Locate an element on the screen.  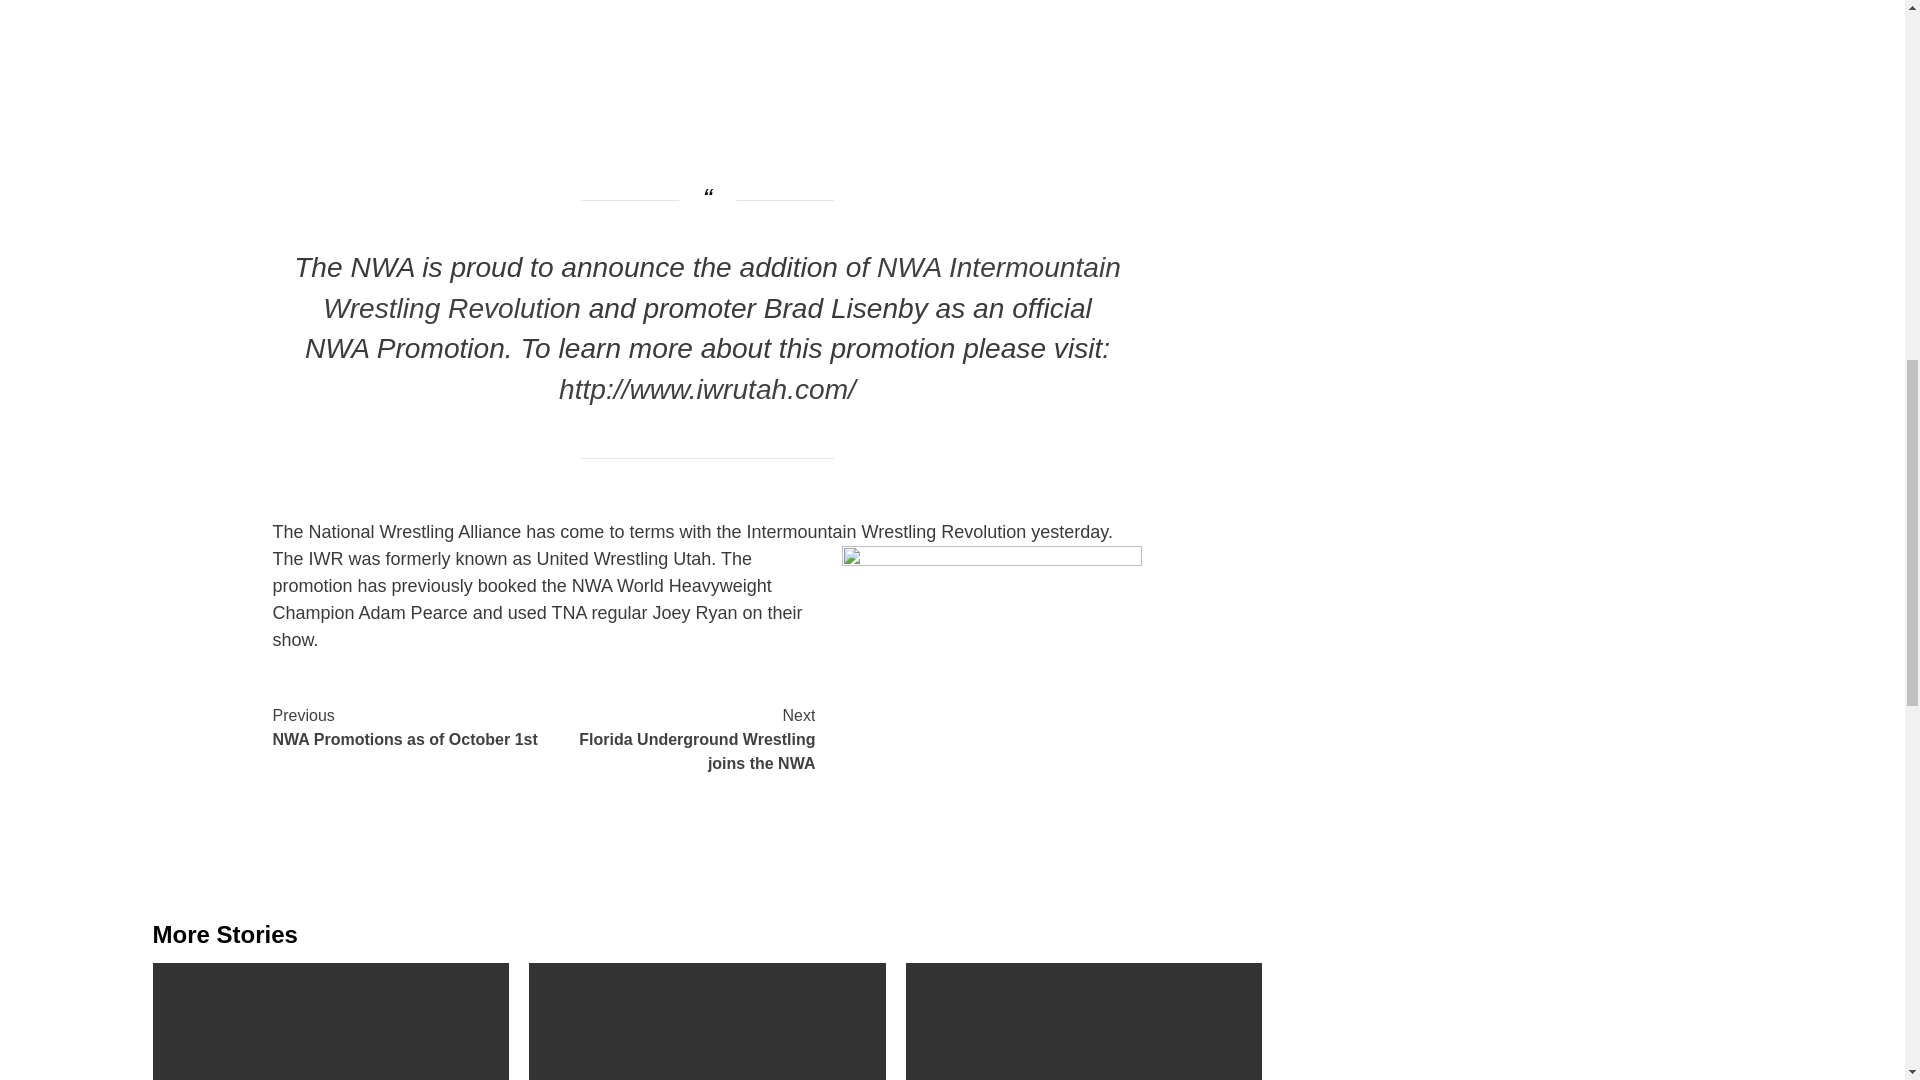
NWA Intermountain Wrestling Revolution is located at coordinates (722, 288).